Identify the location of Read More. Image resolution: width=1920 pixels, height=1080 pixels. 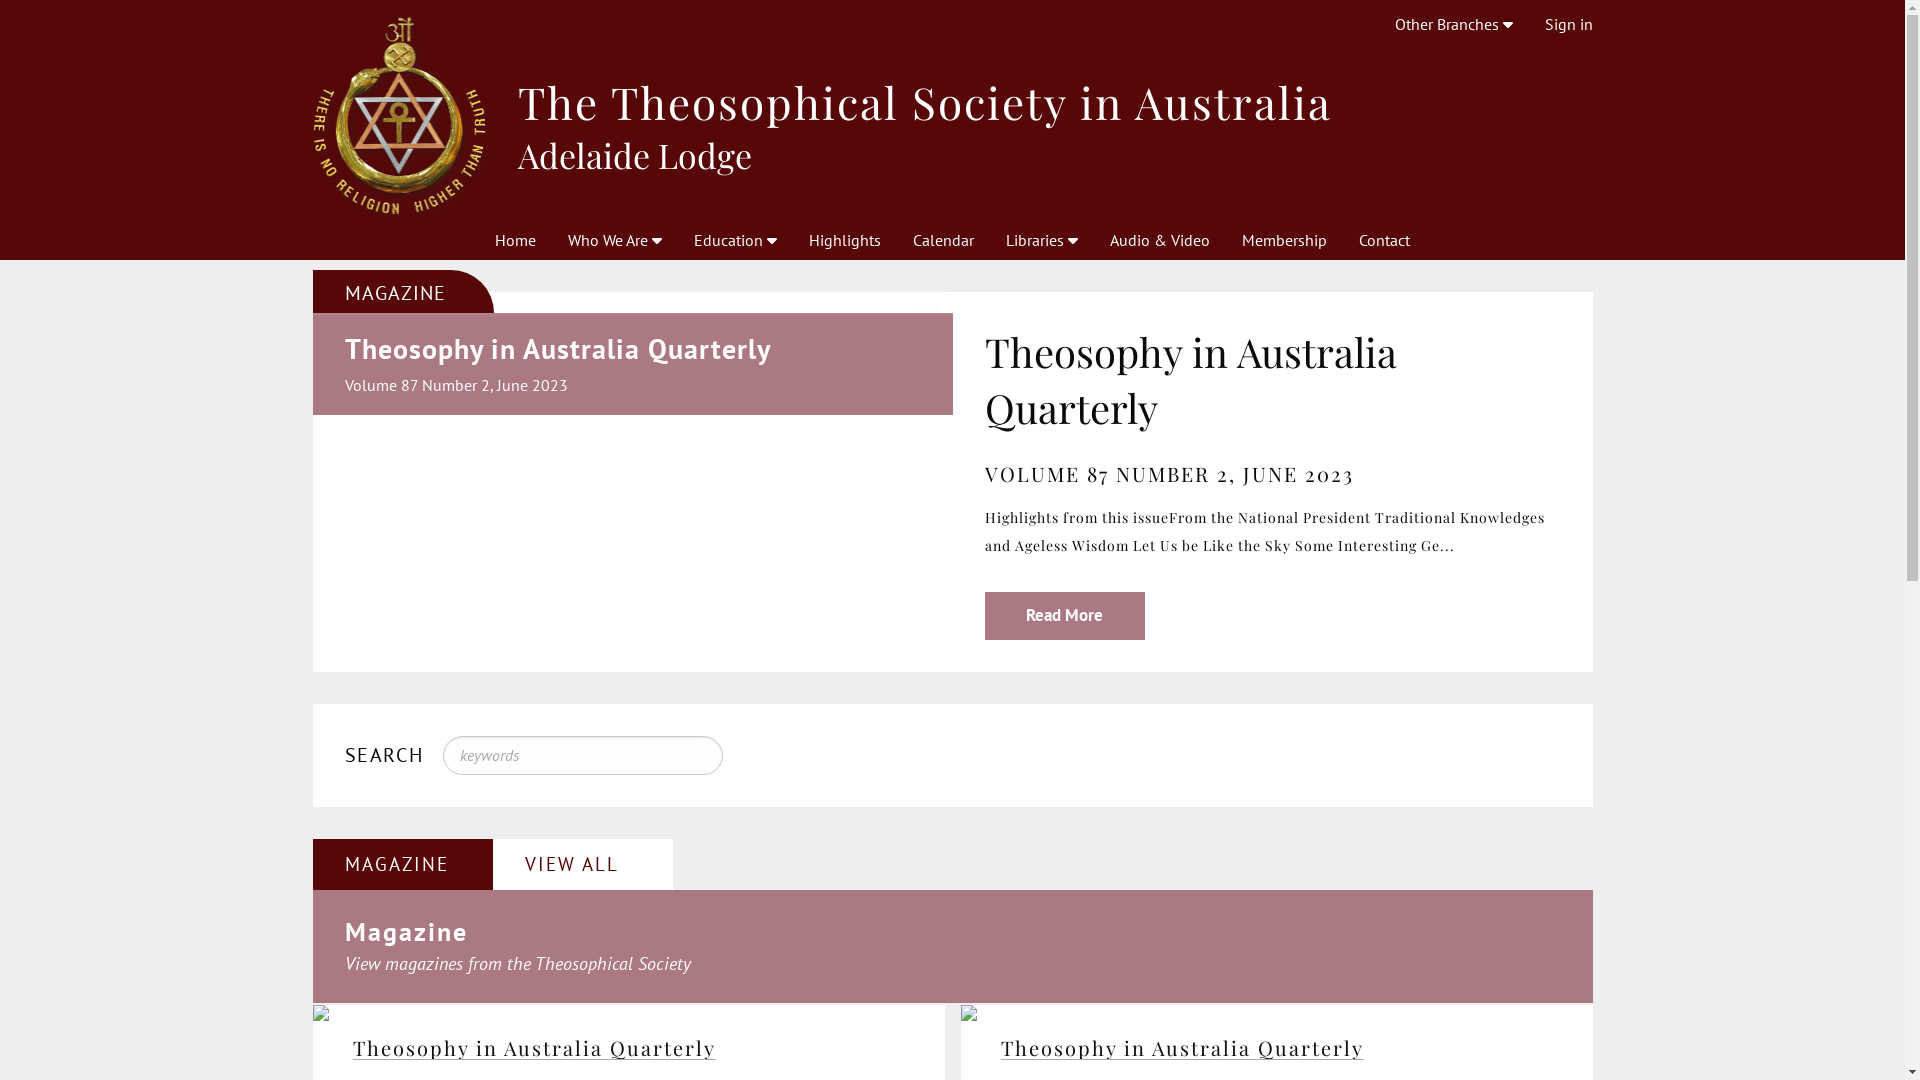
(1064, 616).